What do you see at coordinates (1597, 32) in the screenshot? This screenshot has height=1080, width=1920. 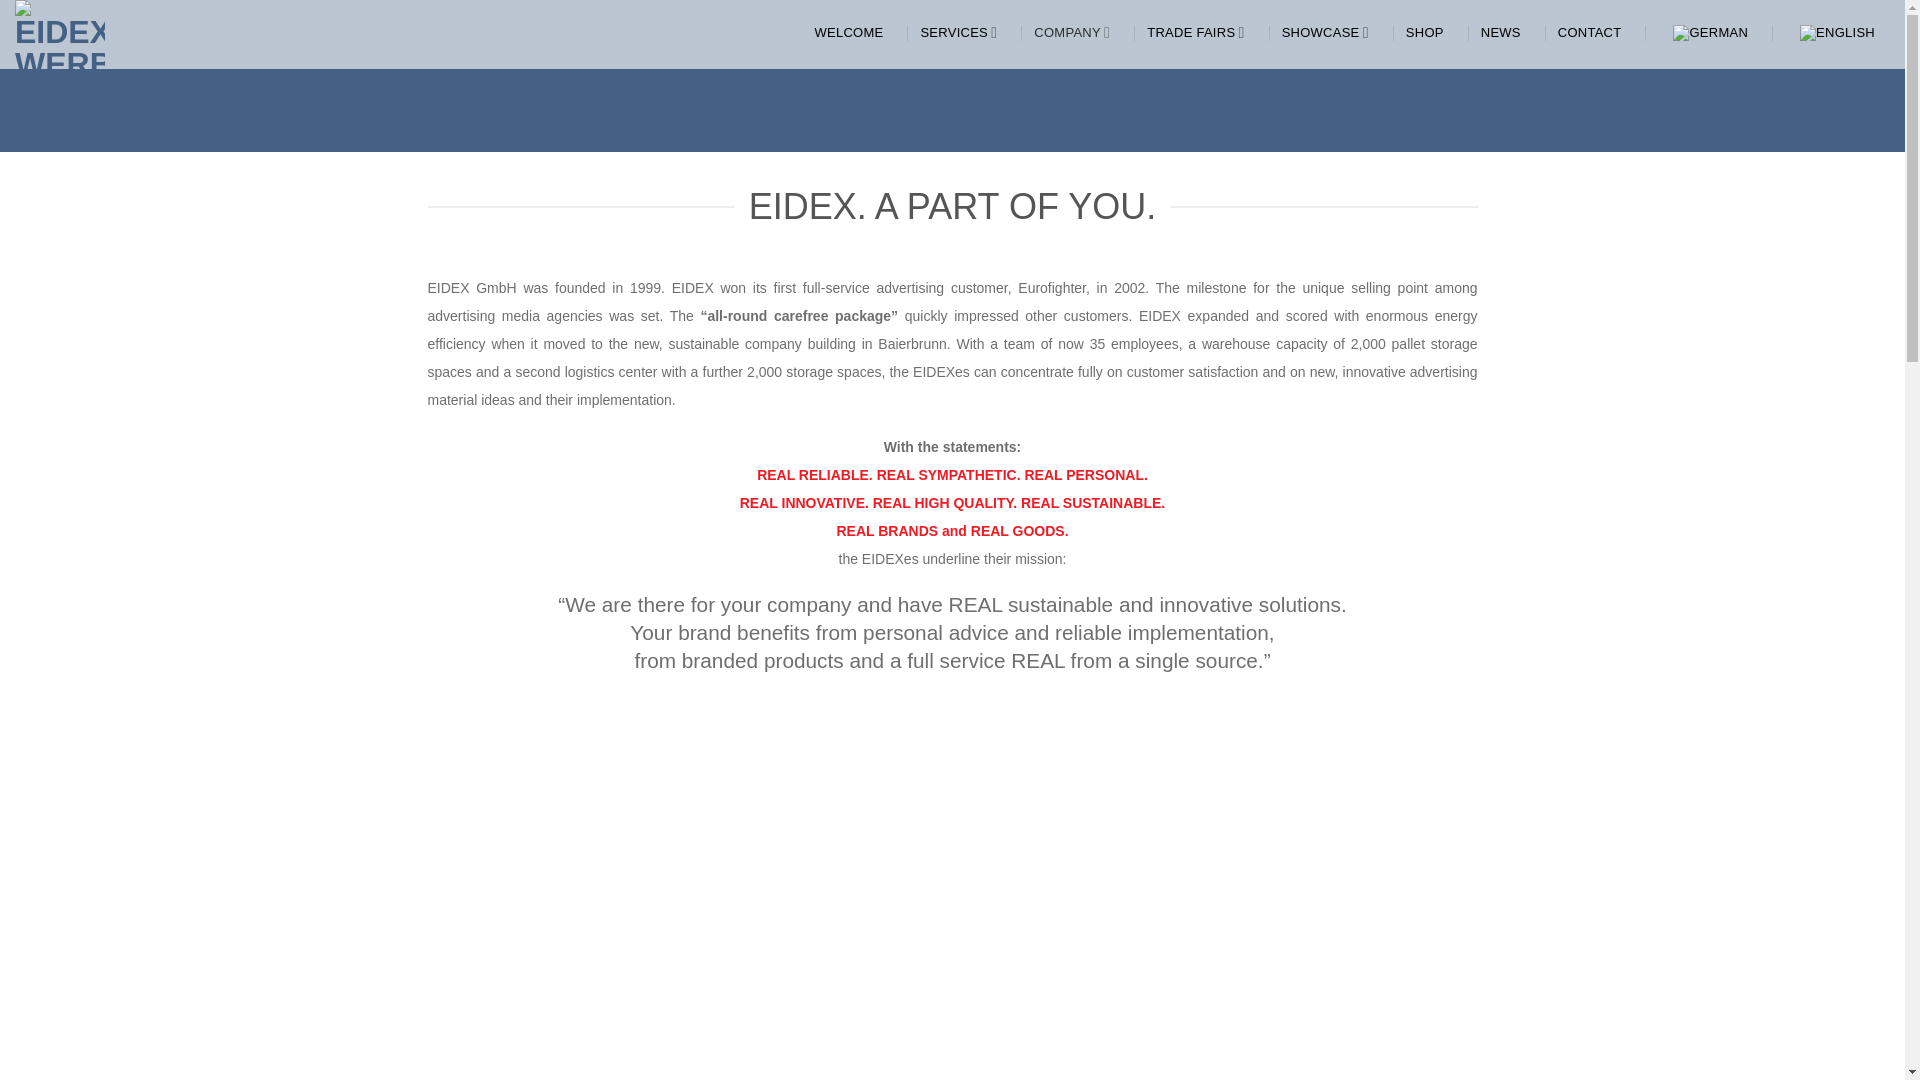 I see `CONTACT` at bounding box center [1597, 32].